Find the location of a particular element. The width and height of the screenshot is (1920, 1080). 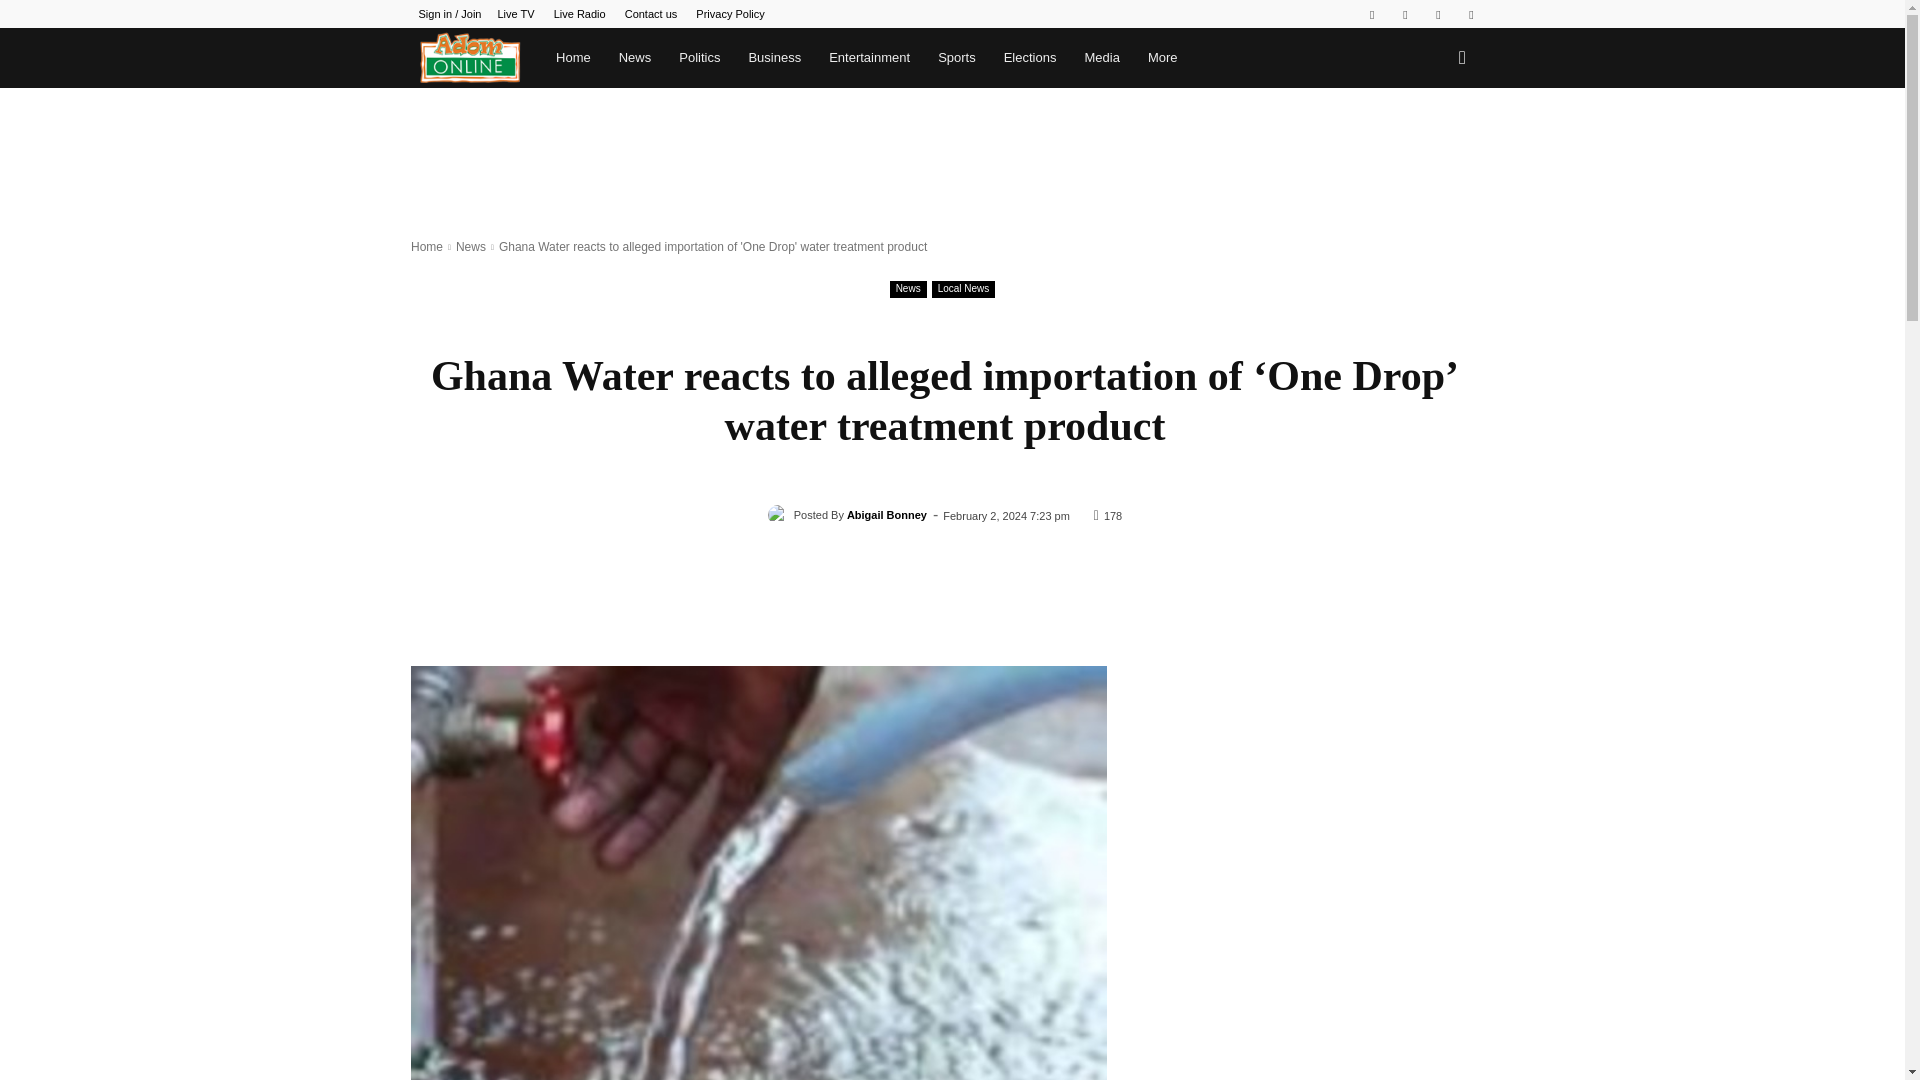

Youtube is located at coordinates (1470, 14).